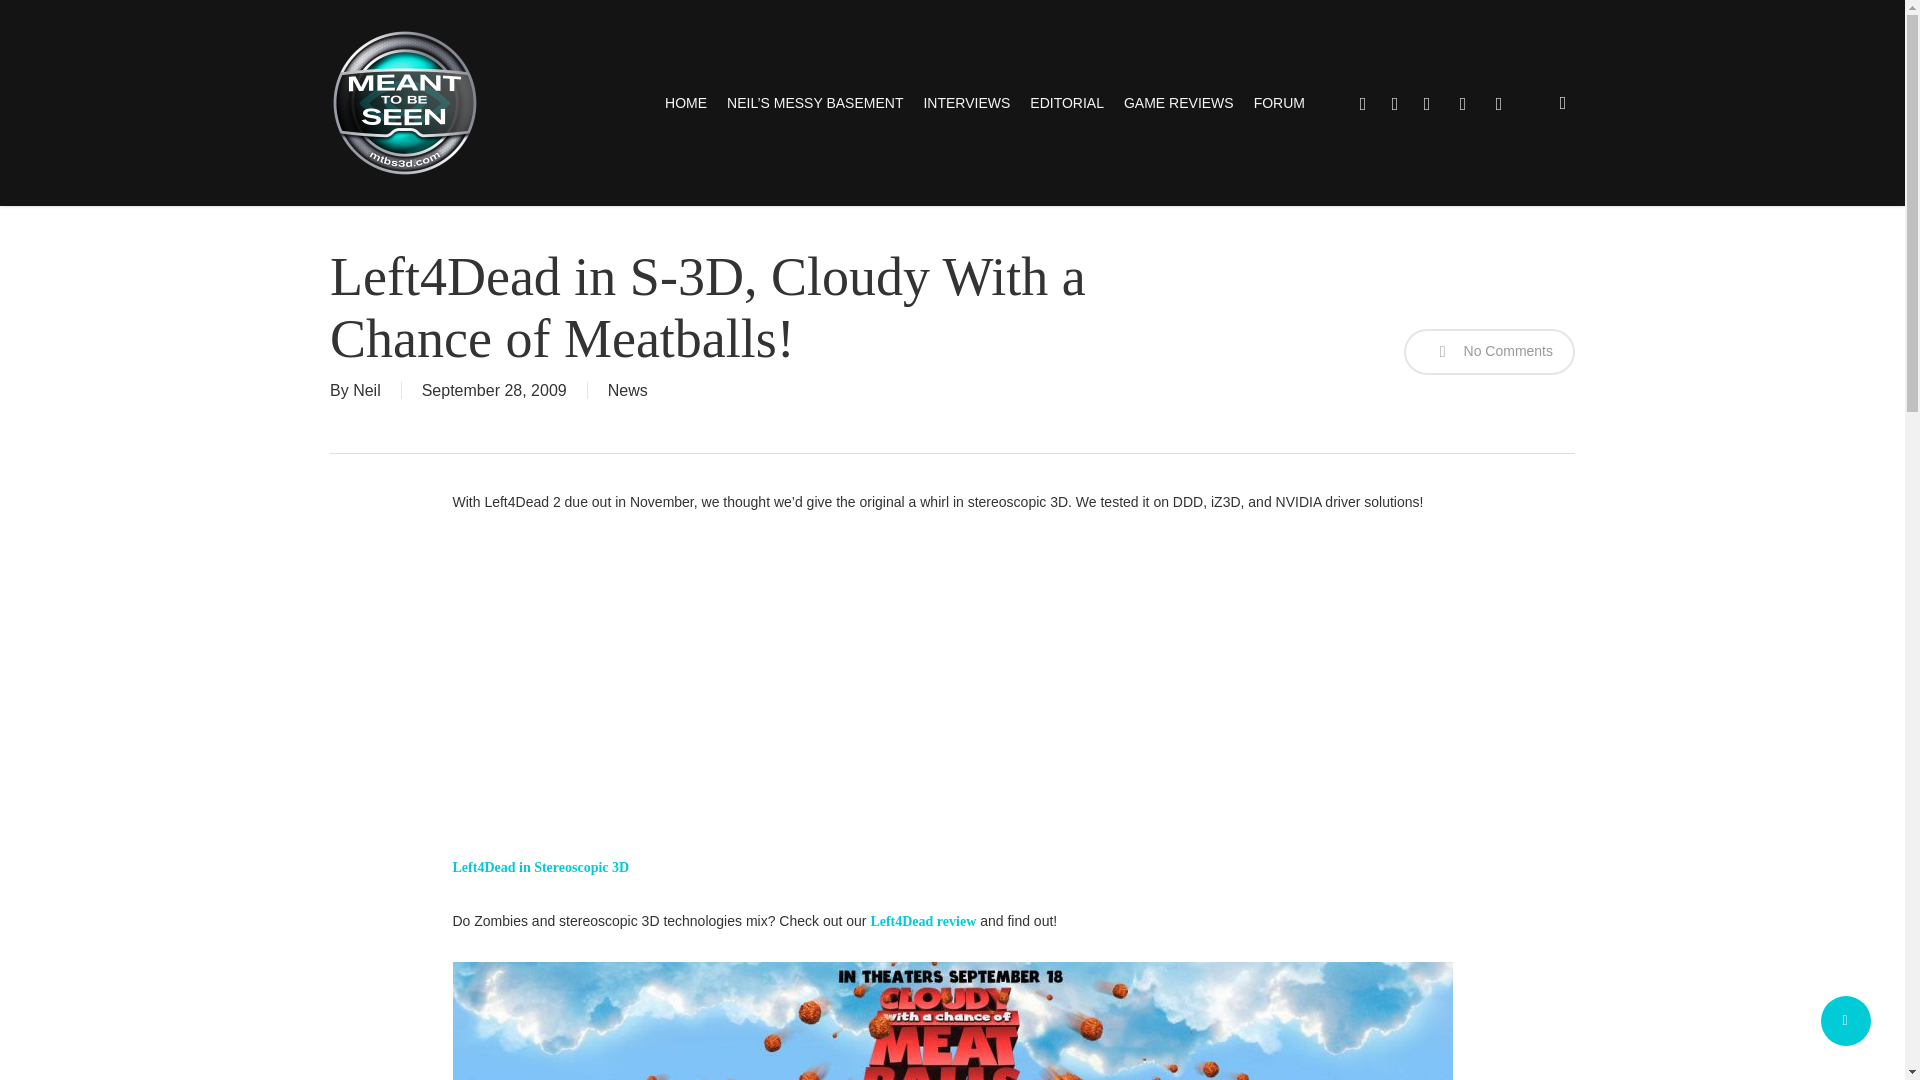 The width and height of the screenshot is (1920, 1080). What do you see at coordinates (628, 390) in the screenshot?
I see `News` at bounding box center [628, 390].